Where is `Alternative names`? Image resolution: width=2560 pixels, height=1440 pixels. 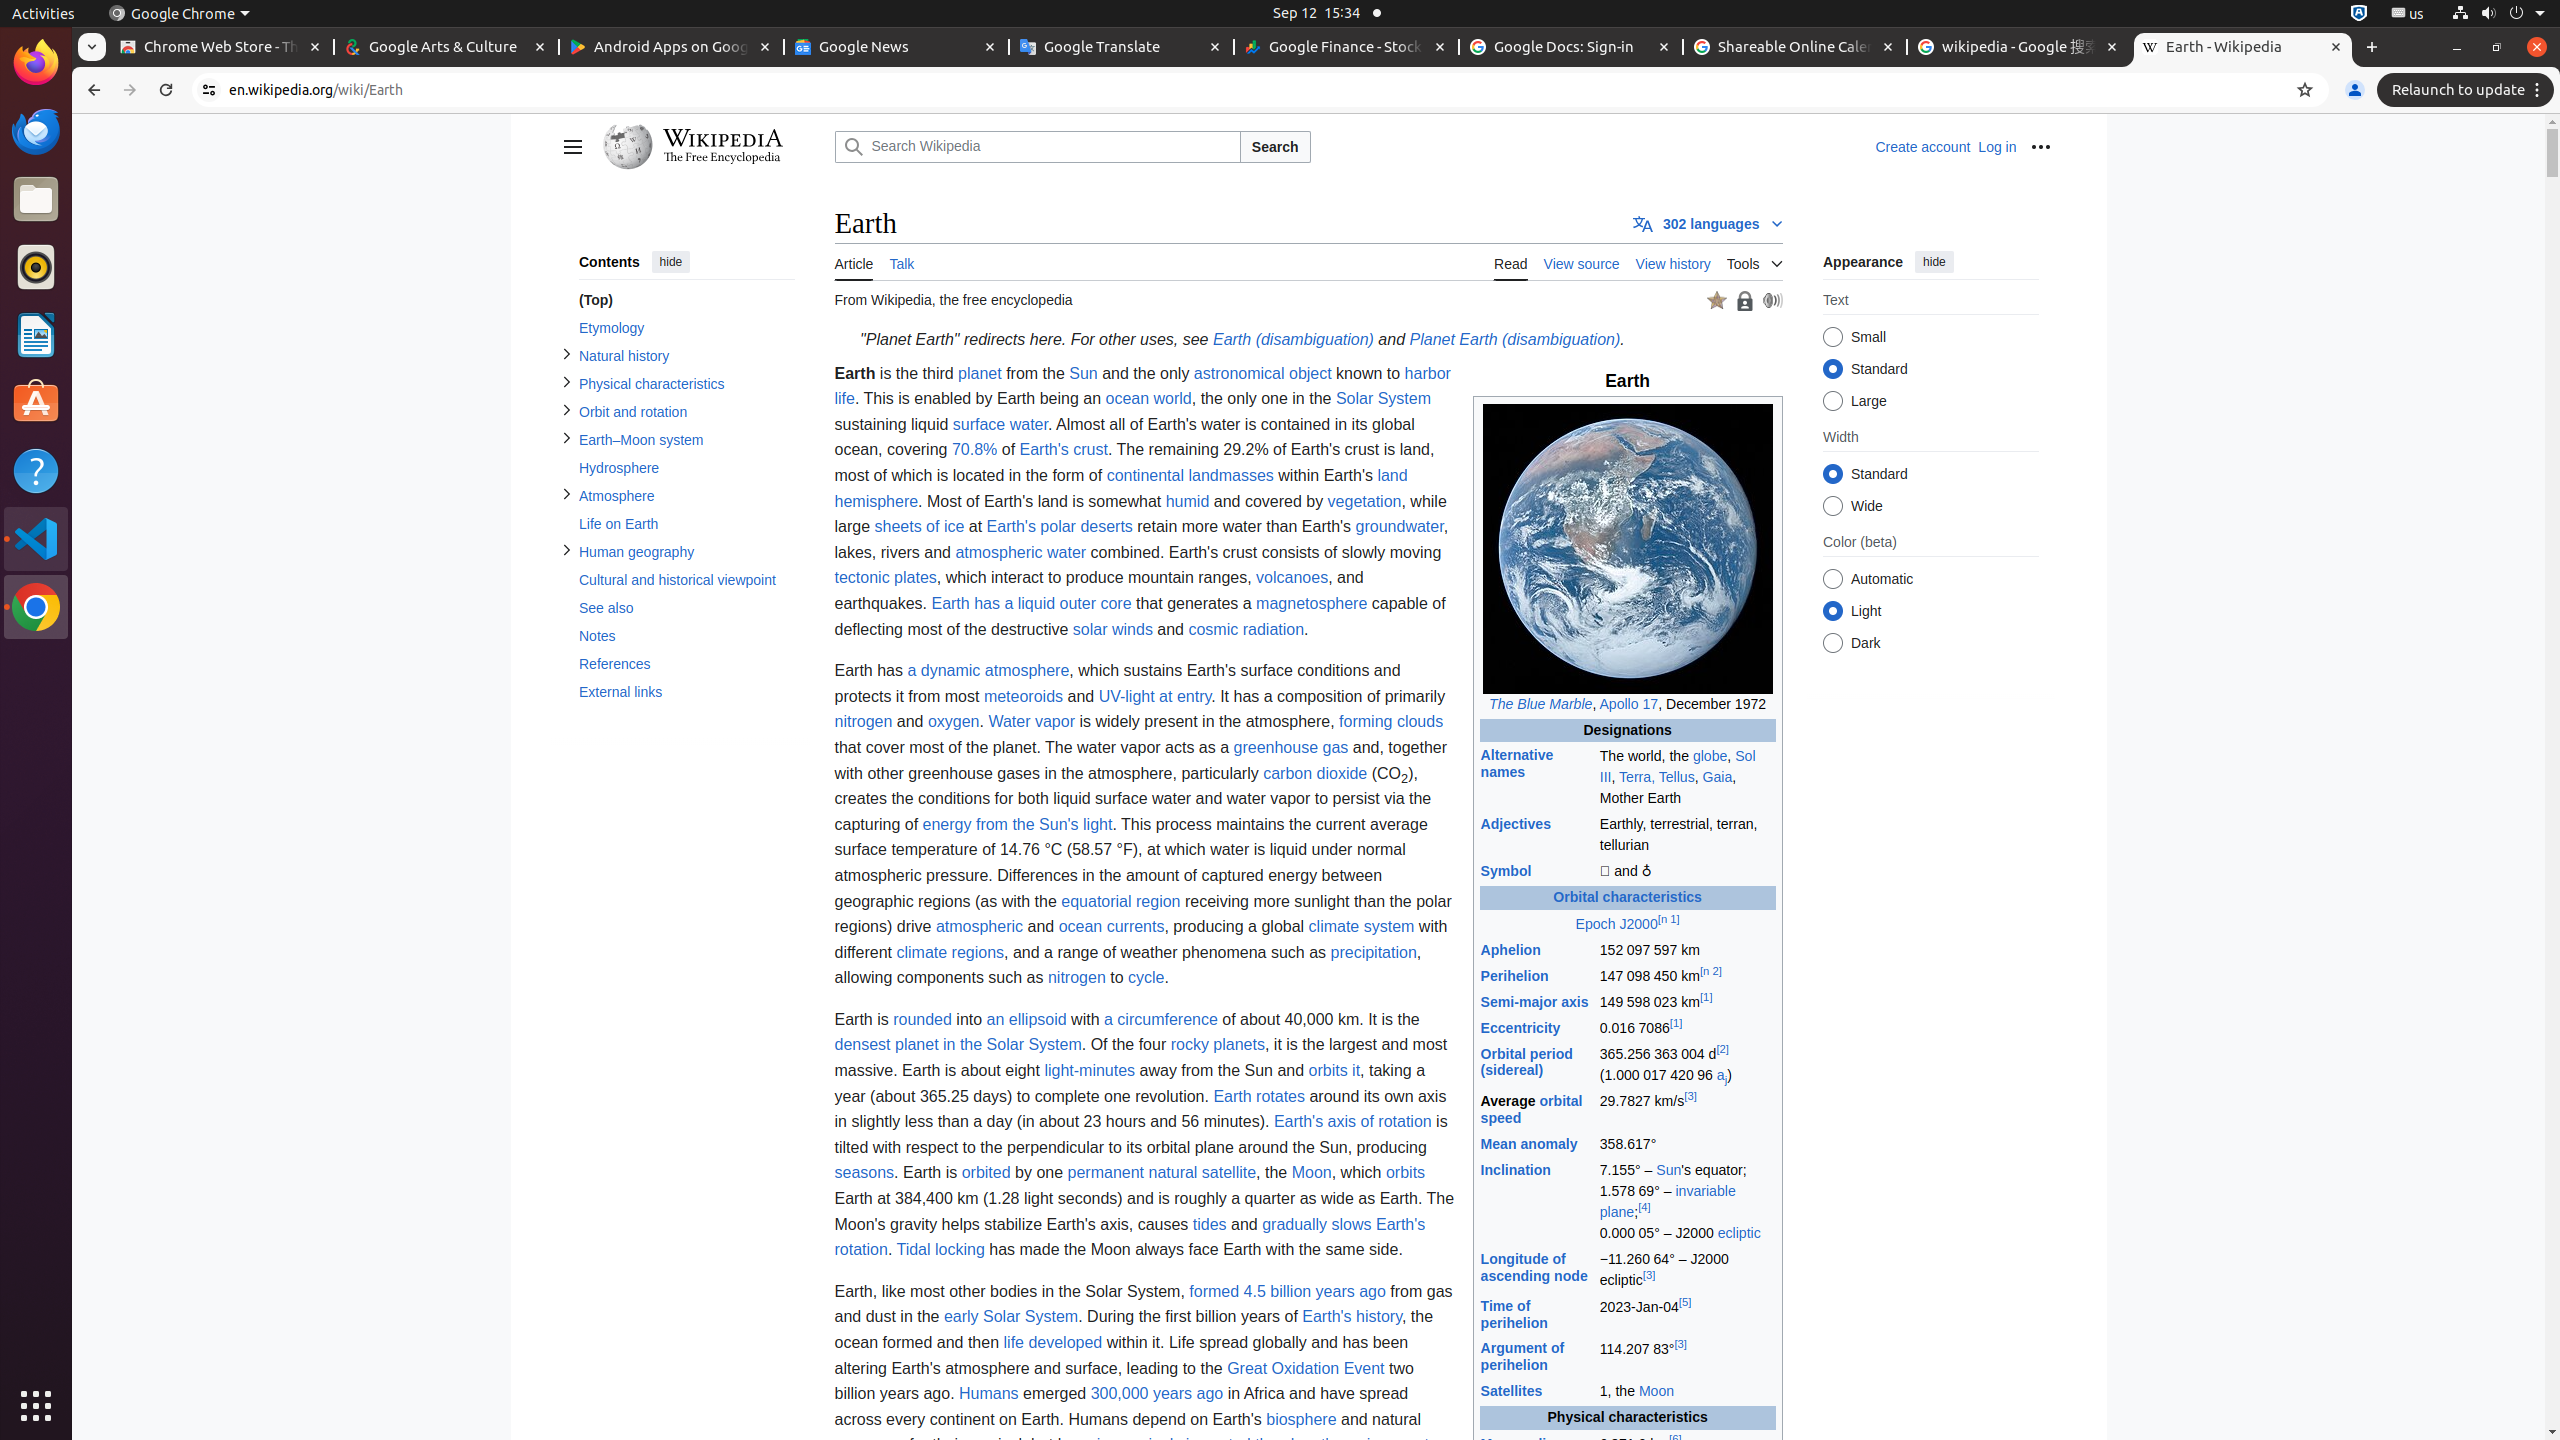
Alternative names is located at coordinates (1517, 764).